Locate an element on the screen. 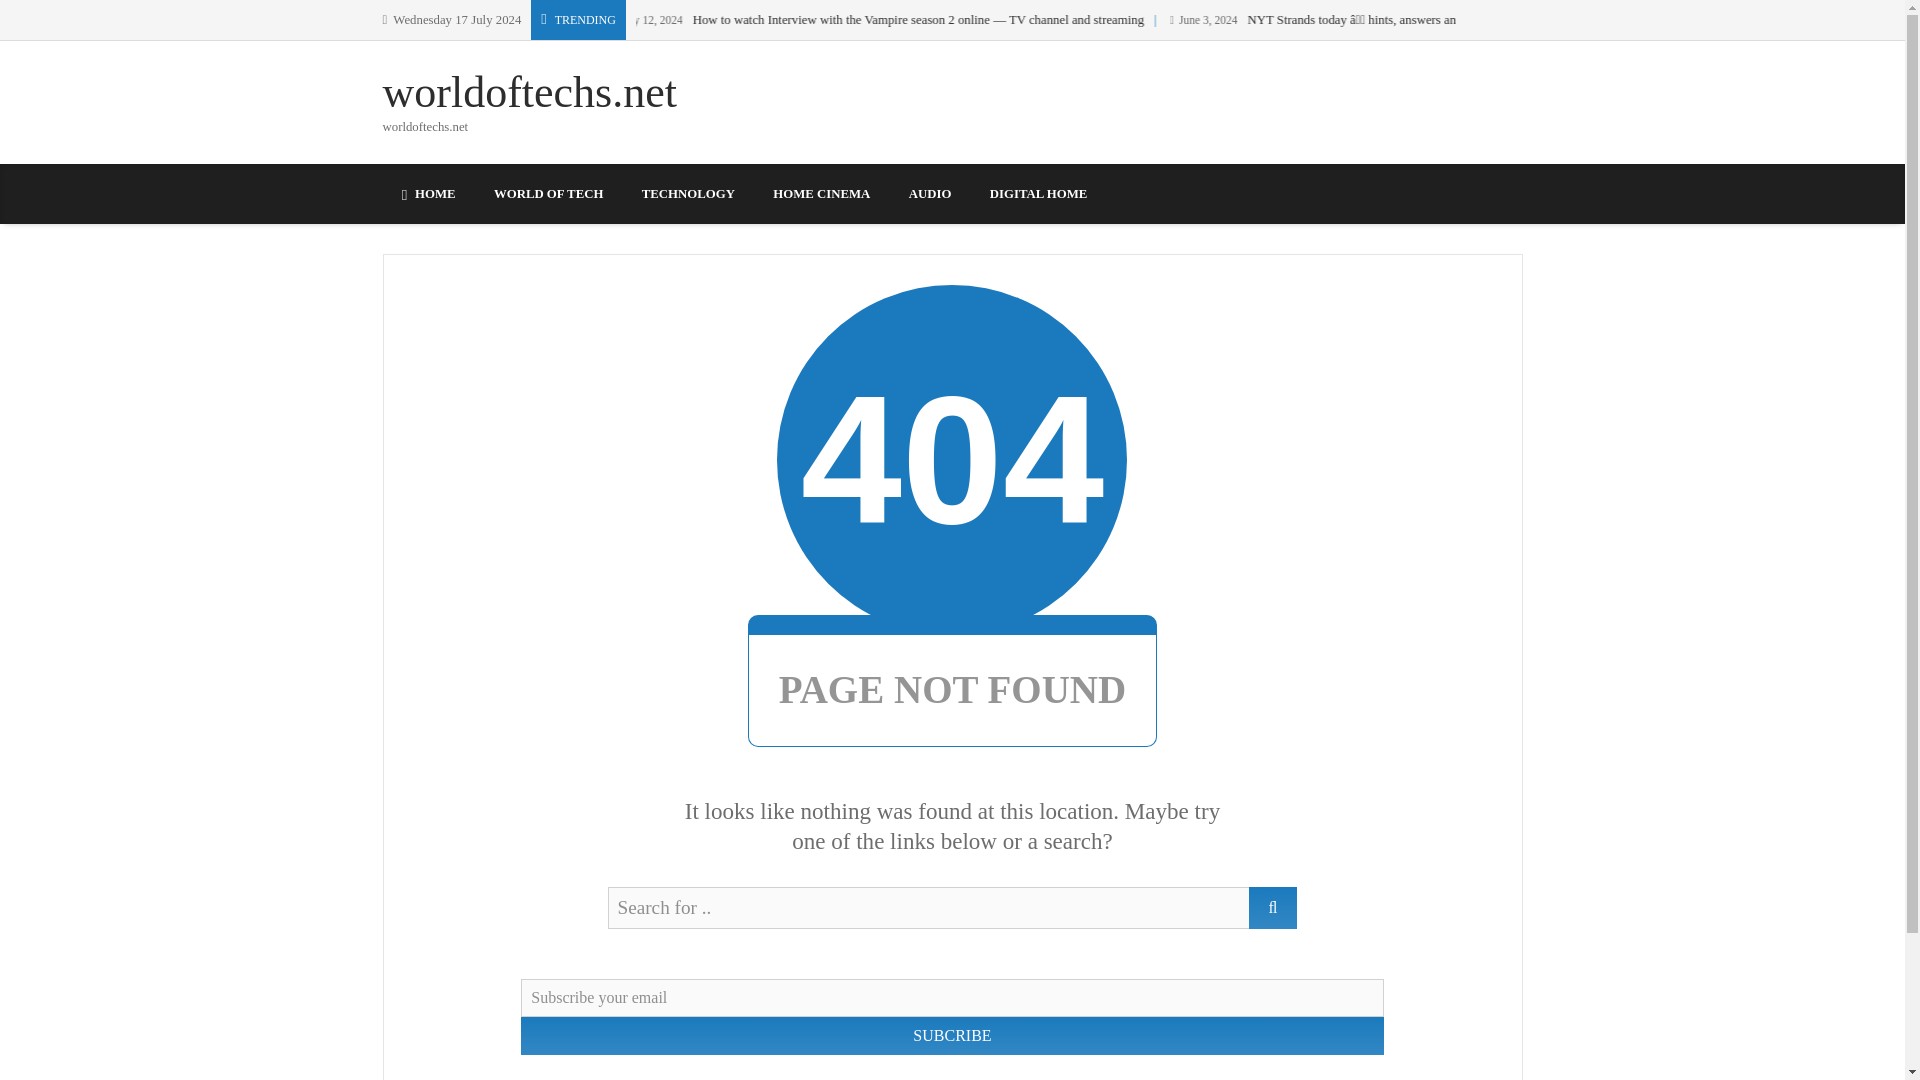 The image size is (1920, 1080). HOME CINEMA is located at coordinates (821, 194).